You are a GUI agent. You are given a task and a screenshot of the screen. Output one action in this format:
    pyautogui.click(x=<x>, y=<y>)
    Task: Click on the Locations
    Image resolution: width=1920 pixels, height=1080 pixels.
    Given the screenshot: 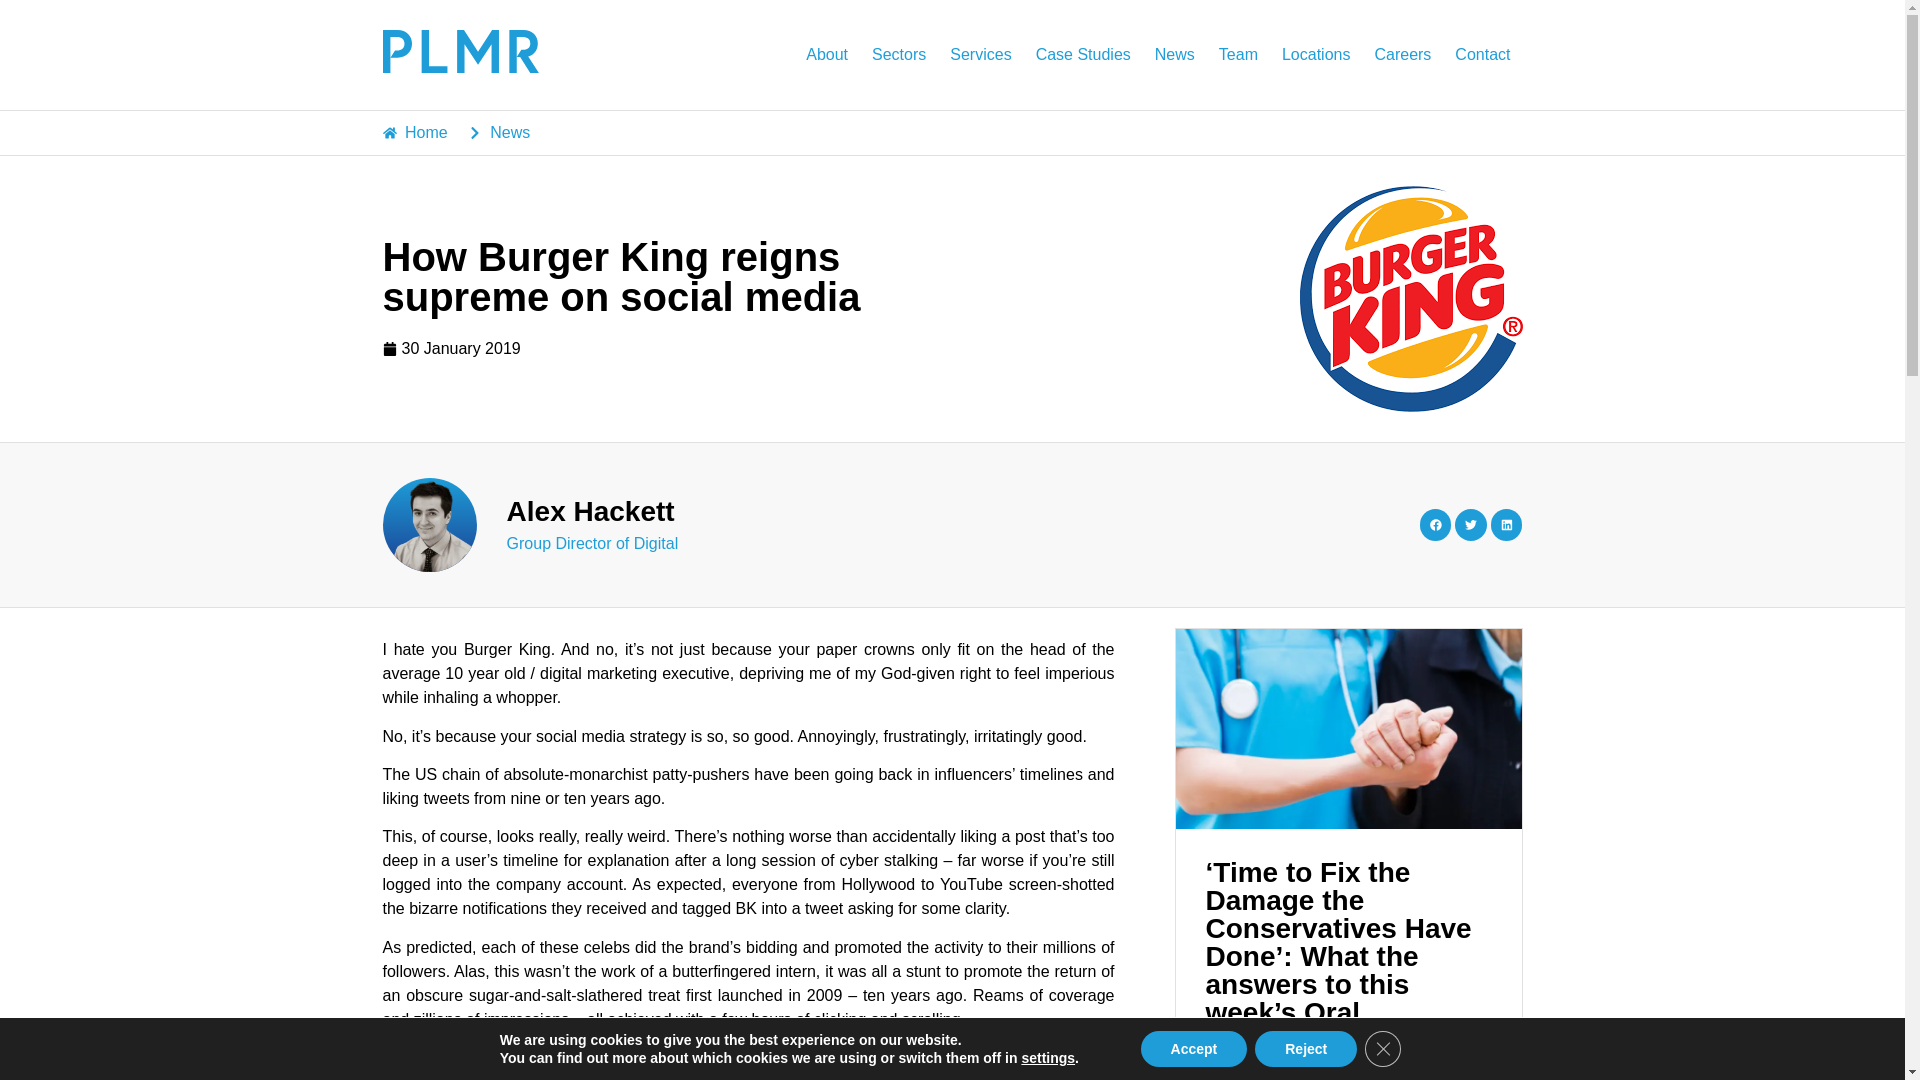 What is the action you would take?
    pyautogui.click(x=1316, y=54)
    